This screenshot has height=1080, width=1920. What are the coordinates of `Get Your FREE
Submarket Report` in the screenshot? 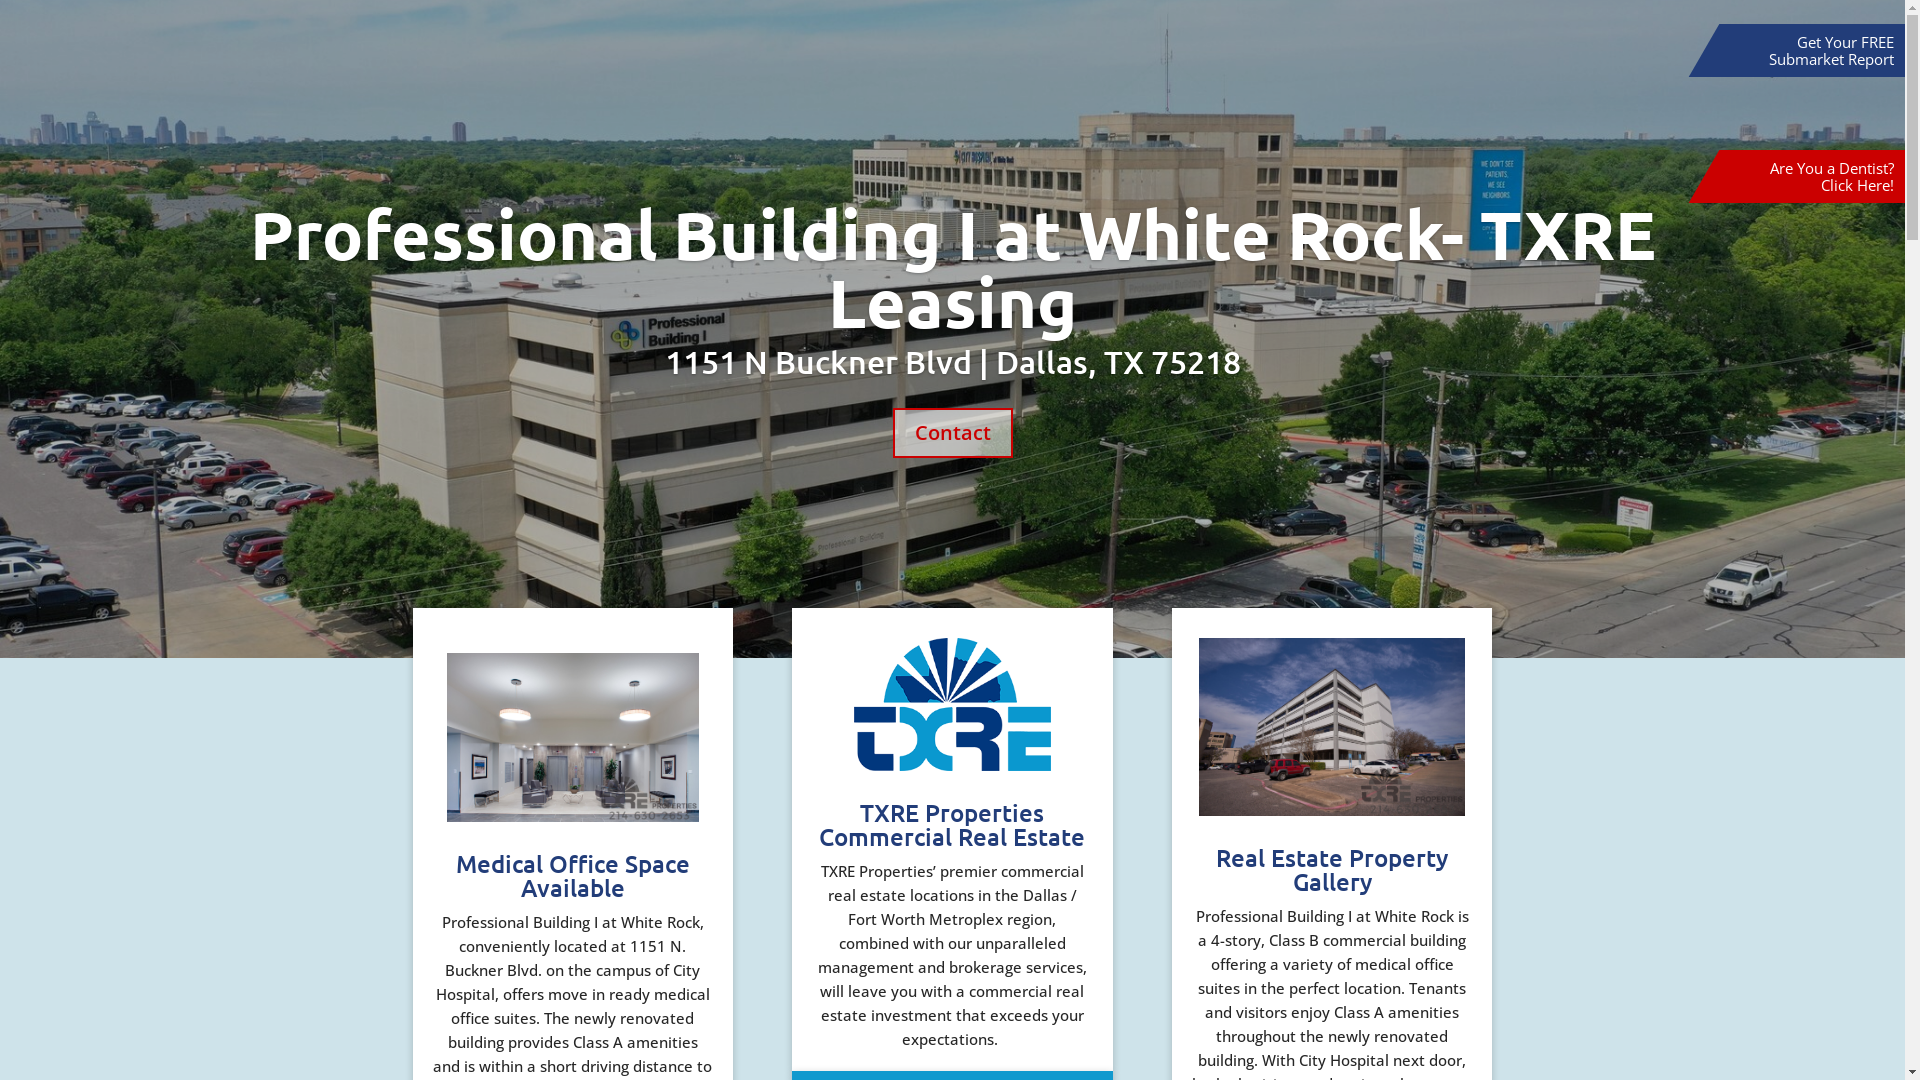 It's located at (1832, 50).